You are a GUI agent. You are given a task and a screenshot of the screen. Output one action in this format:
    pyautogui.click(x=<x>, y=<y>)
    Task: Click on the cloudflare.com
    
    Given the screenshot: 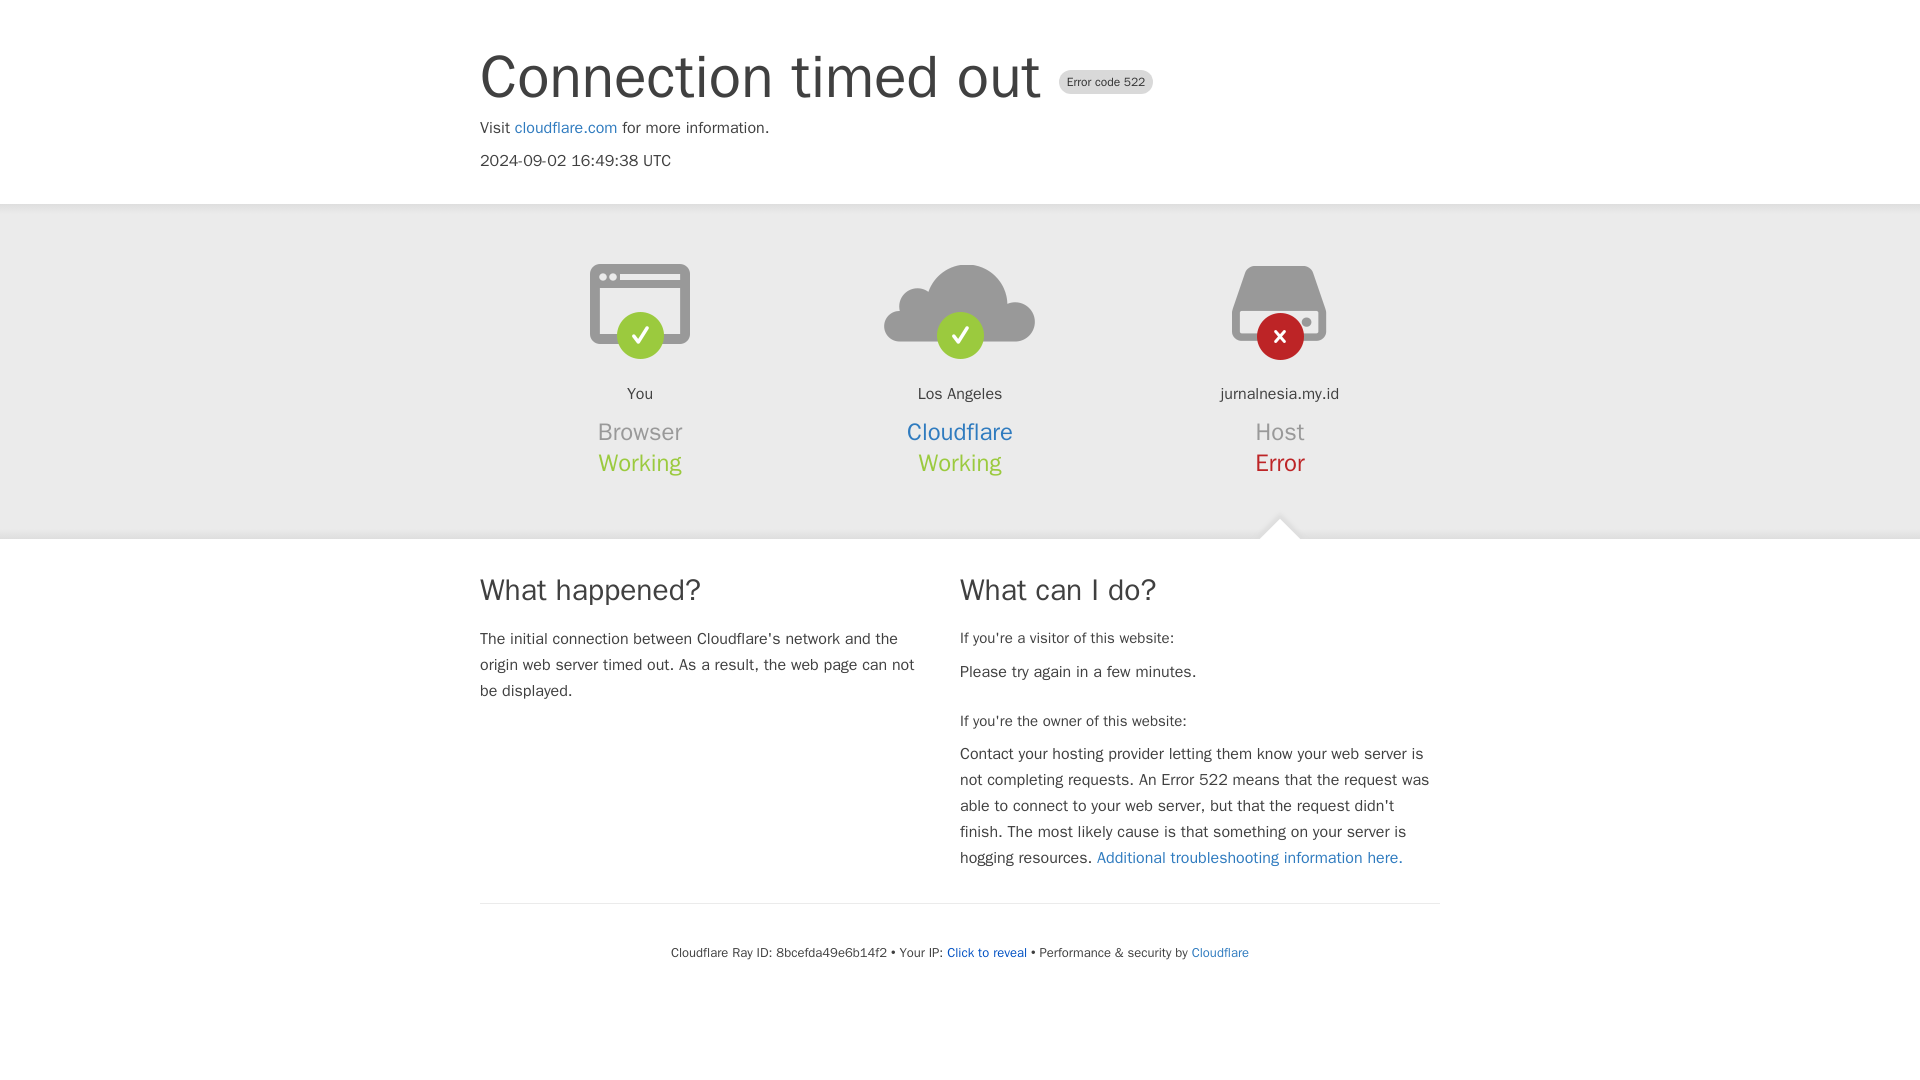 What is the action you would take?
    pyautogui.click(x=566, y=128)
    